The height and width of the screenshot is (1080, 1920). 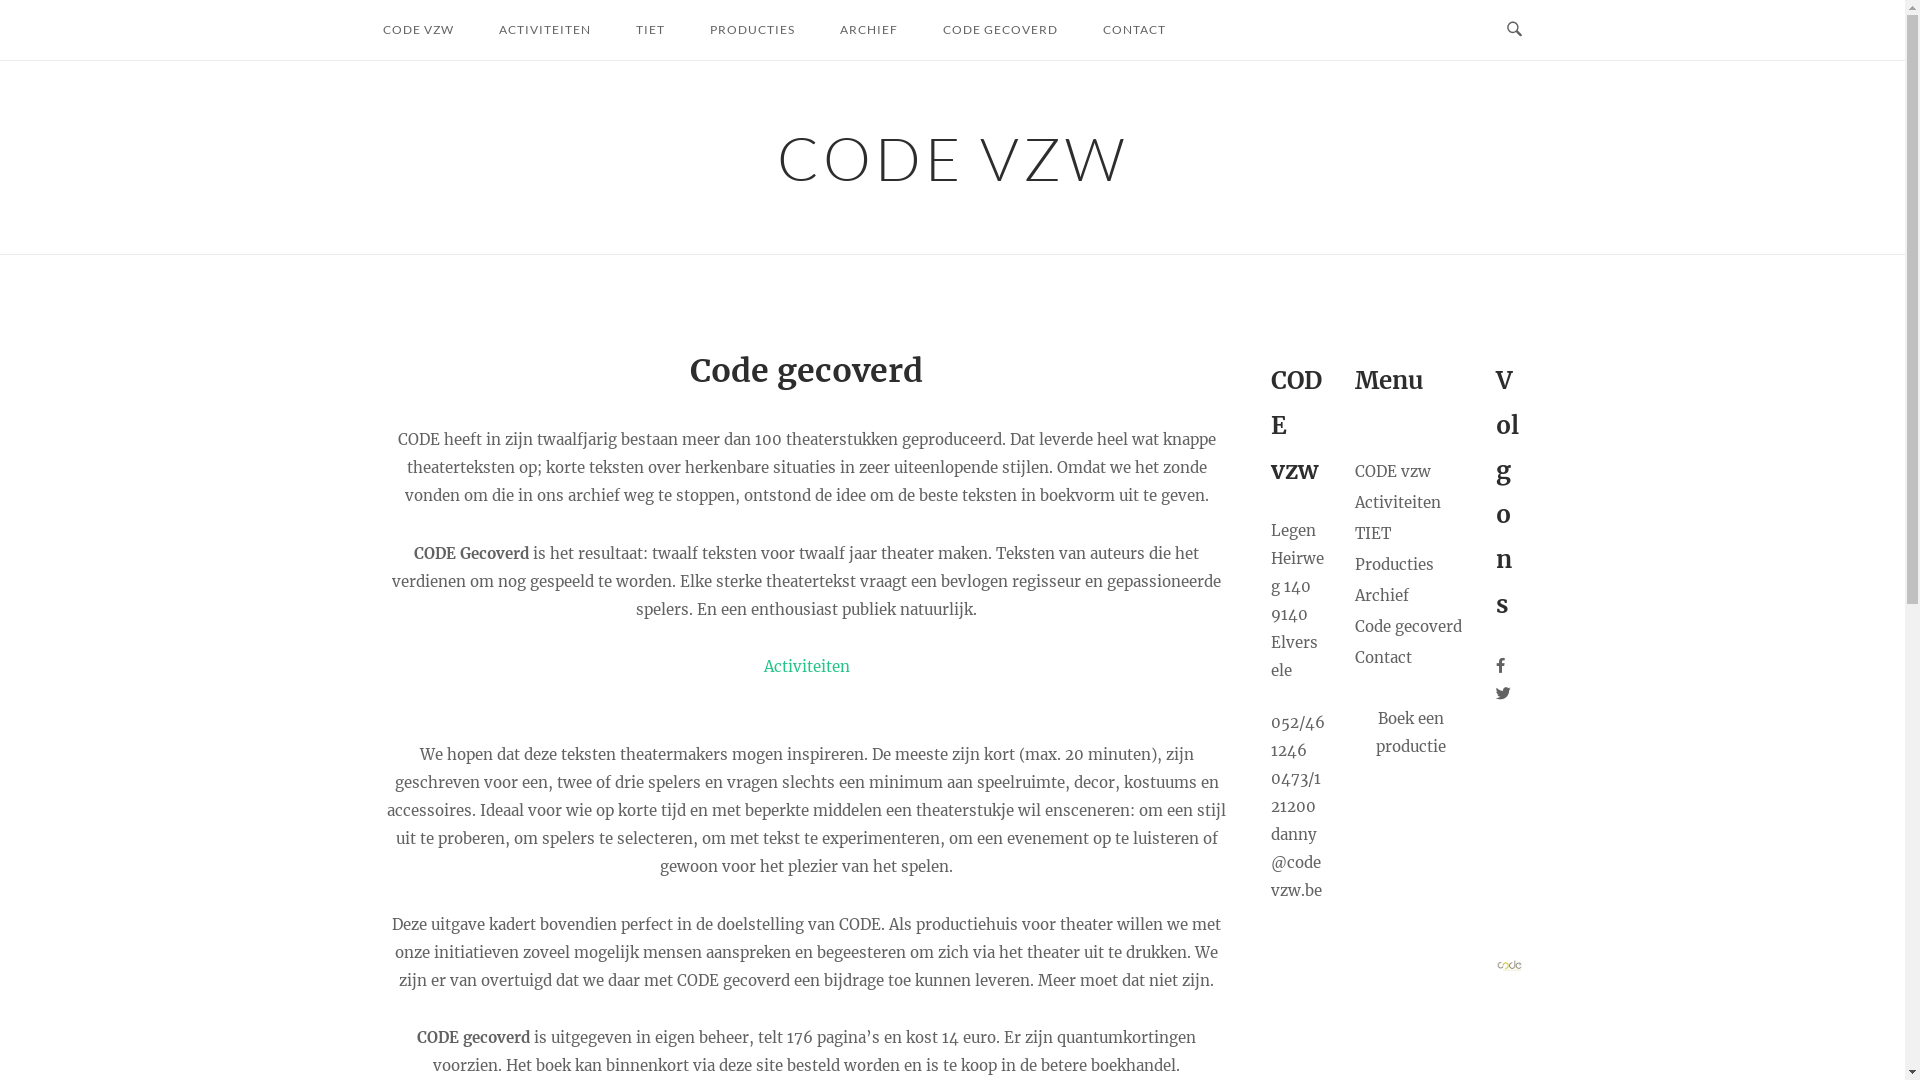 What do you see at coordinates (807, 666) in the screenshot?
I see `Activiteiten` at bounding box center [807, 666].